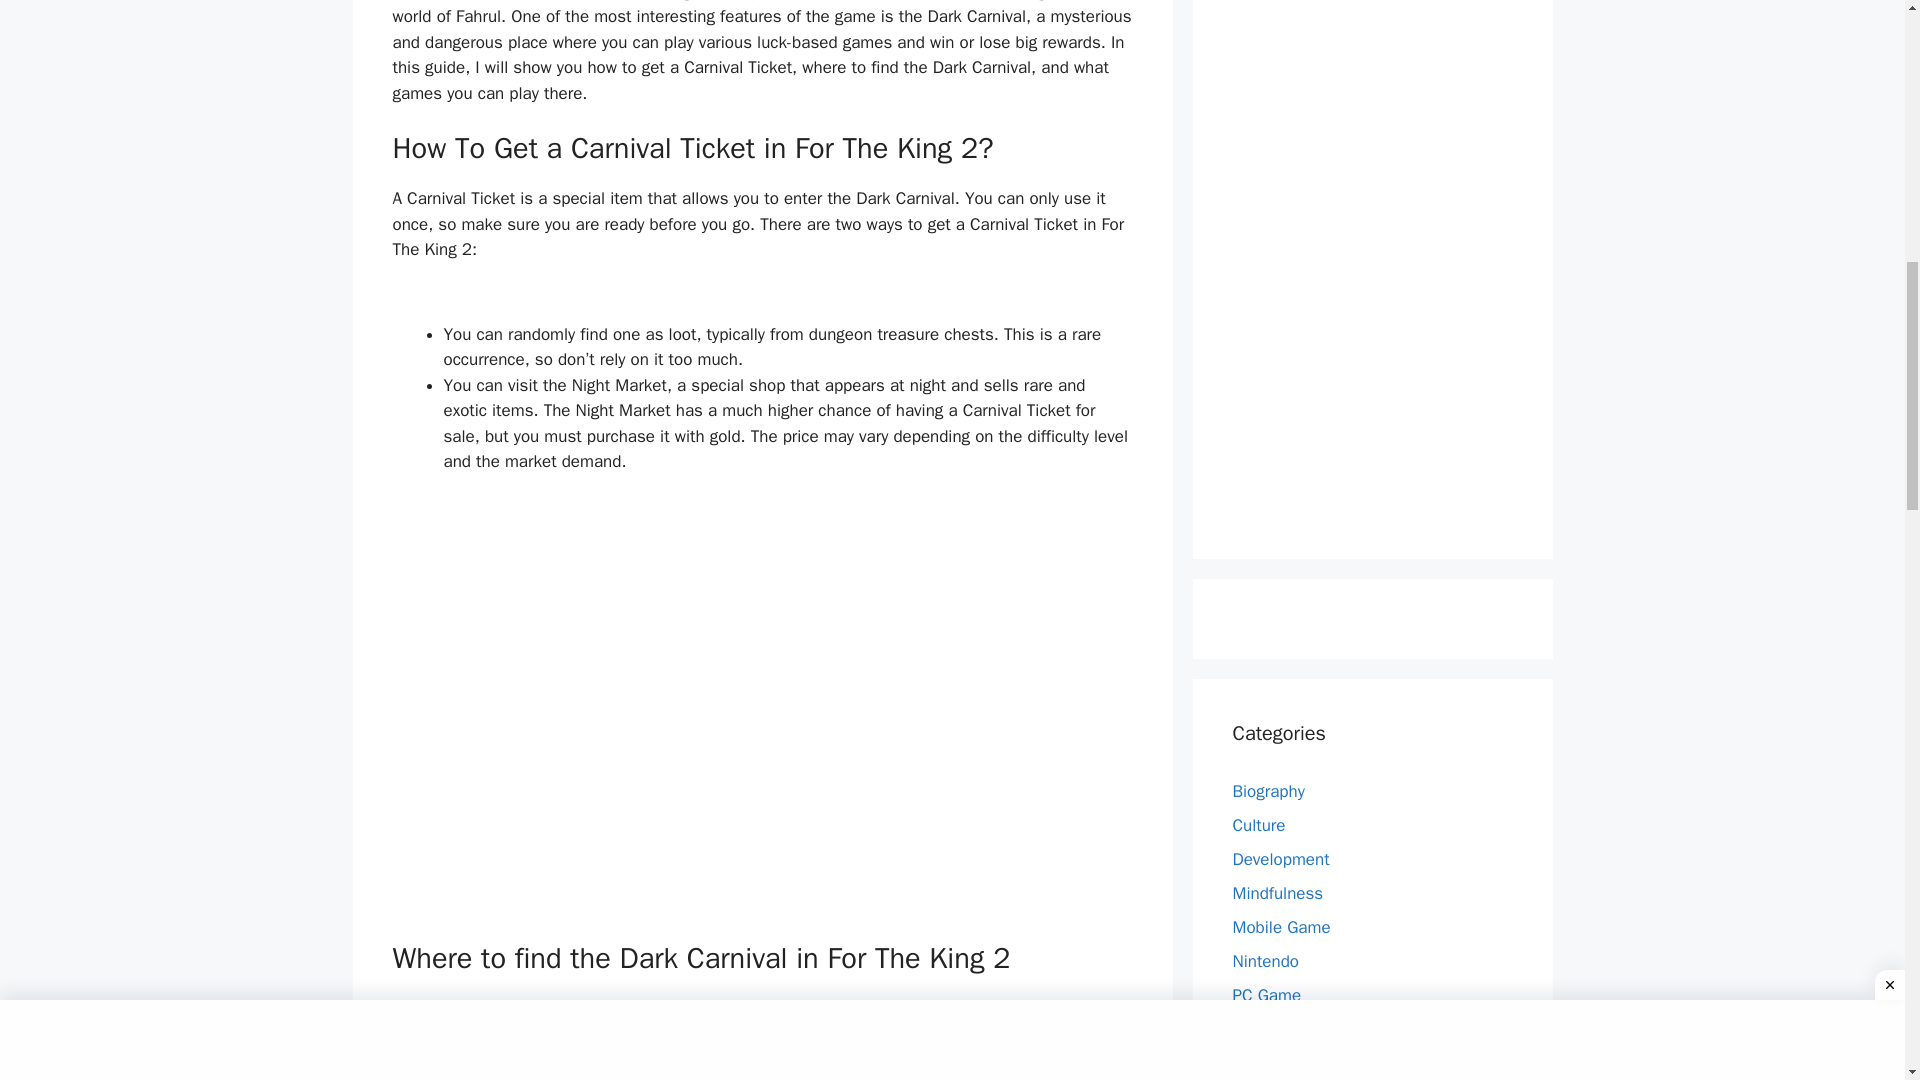 Image resolution: width=1920 pixels, height=1080 pixels. What do you see at coordinates (1268, 791) in the screenshot?
I see `Biography` at bounding box center [1268, 791].